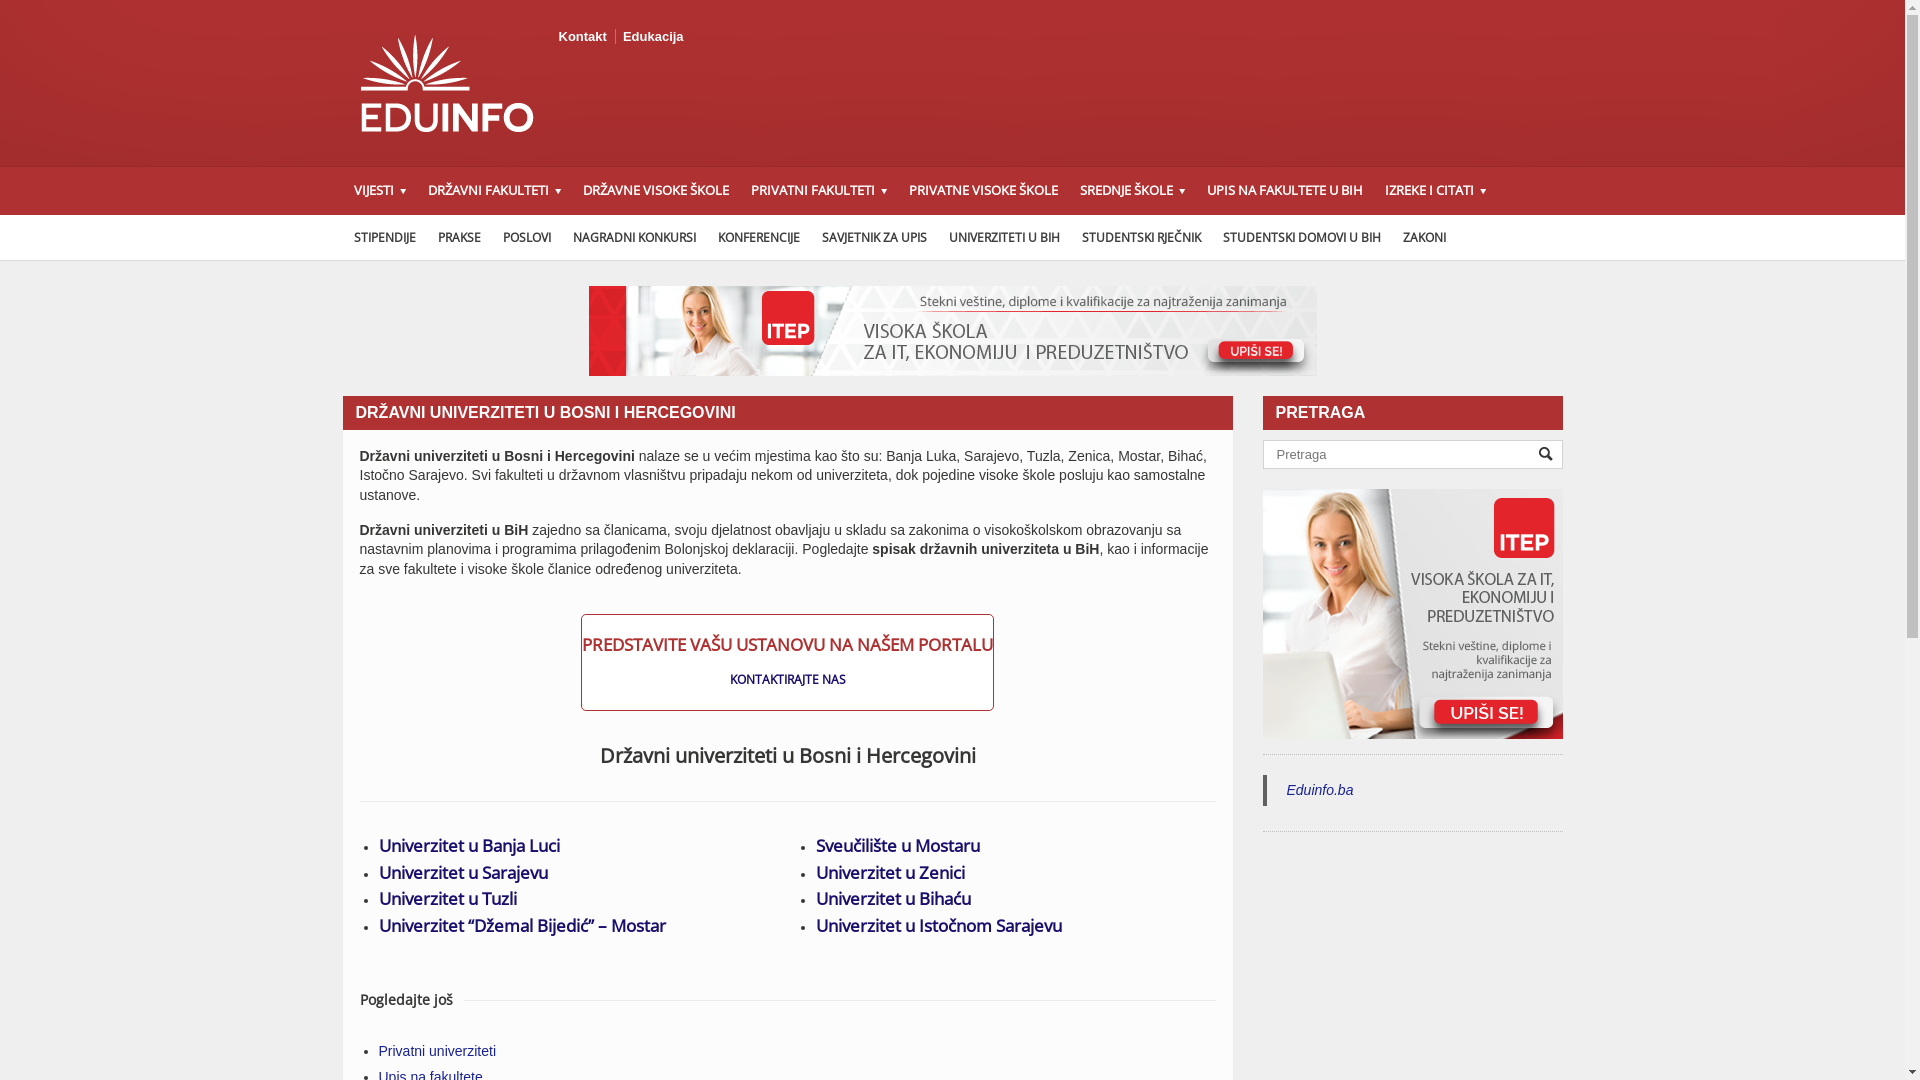  I want to click on Univerzitet u Tuzli, so click(447, 898).